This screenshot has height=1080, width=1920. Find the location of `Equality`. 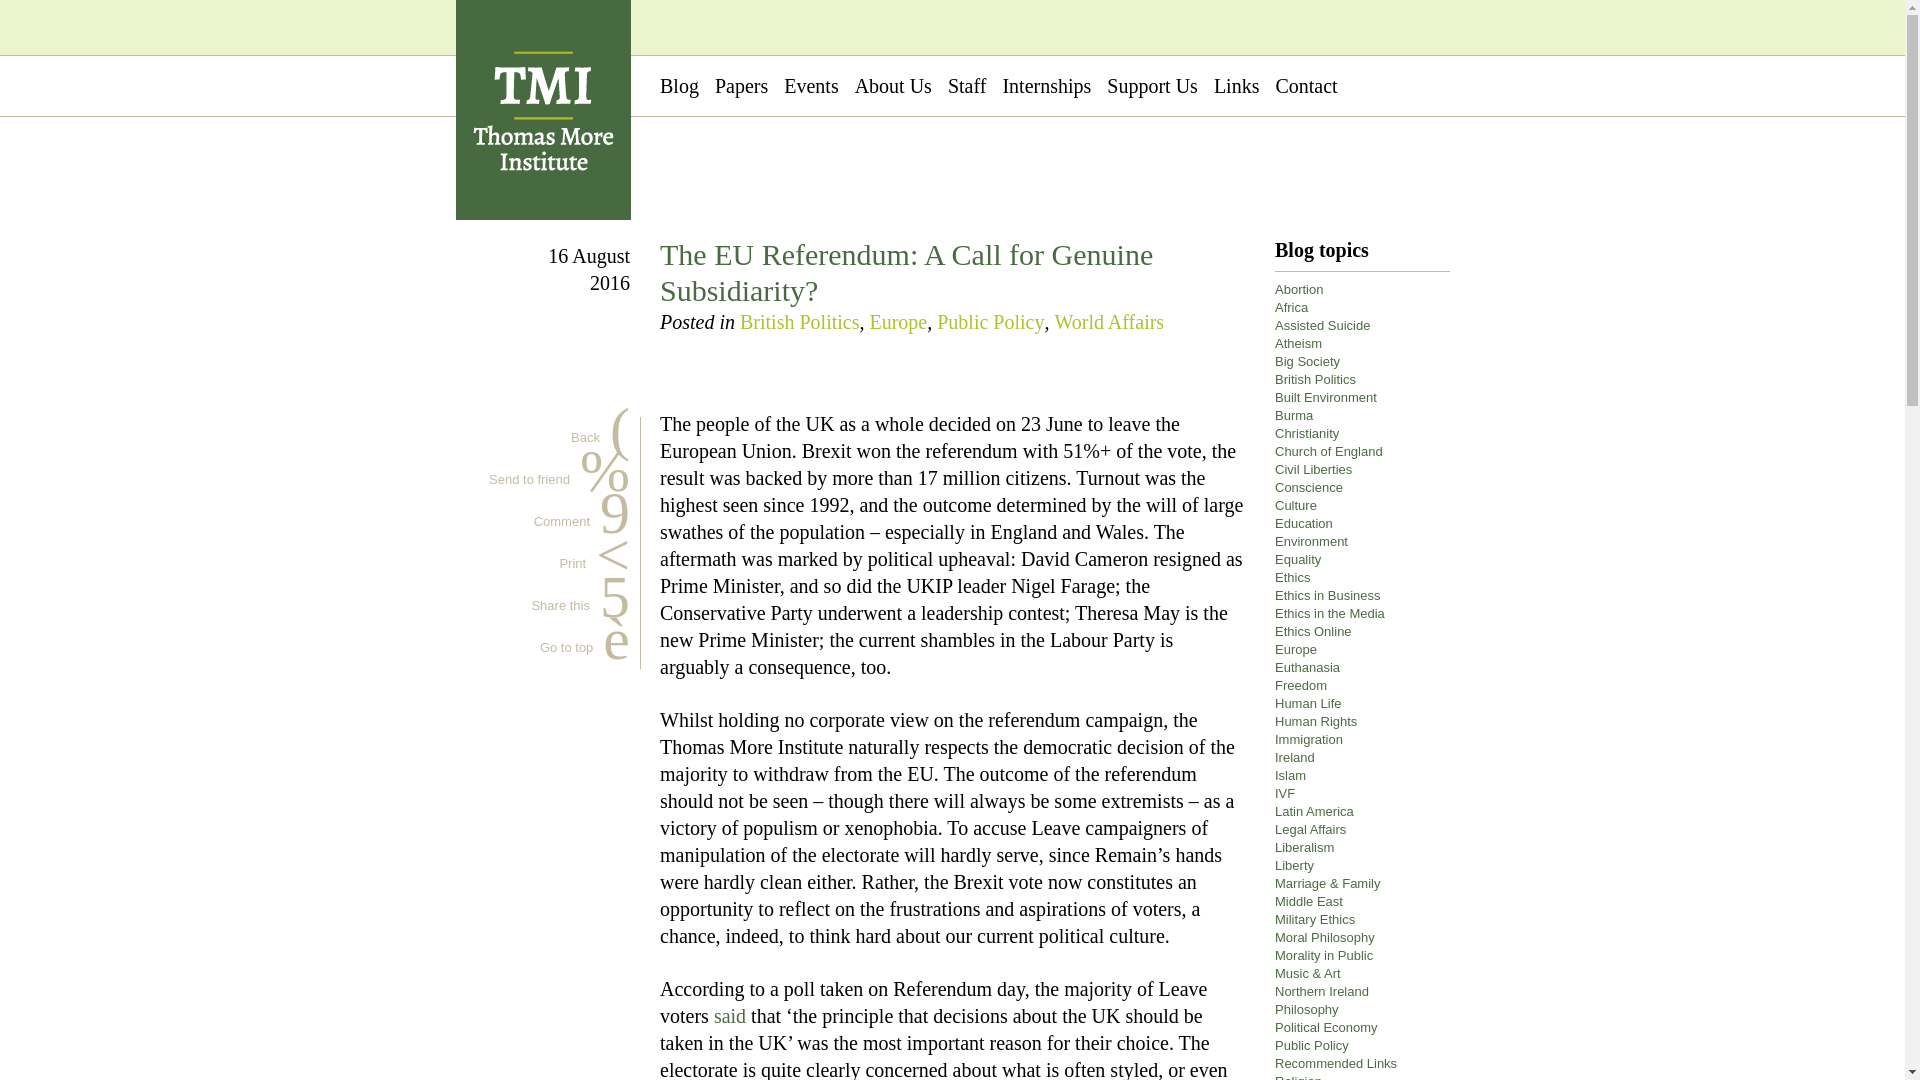

Equality is located at coordinates (1297, 559).